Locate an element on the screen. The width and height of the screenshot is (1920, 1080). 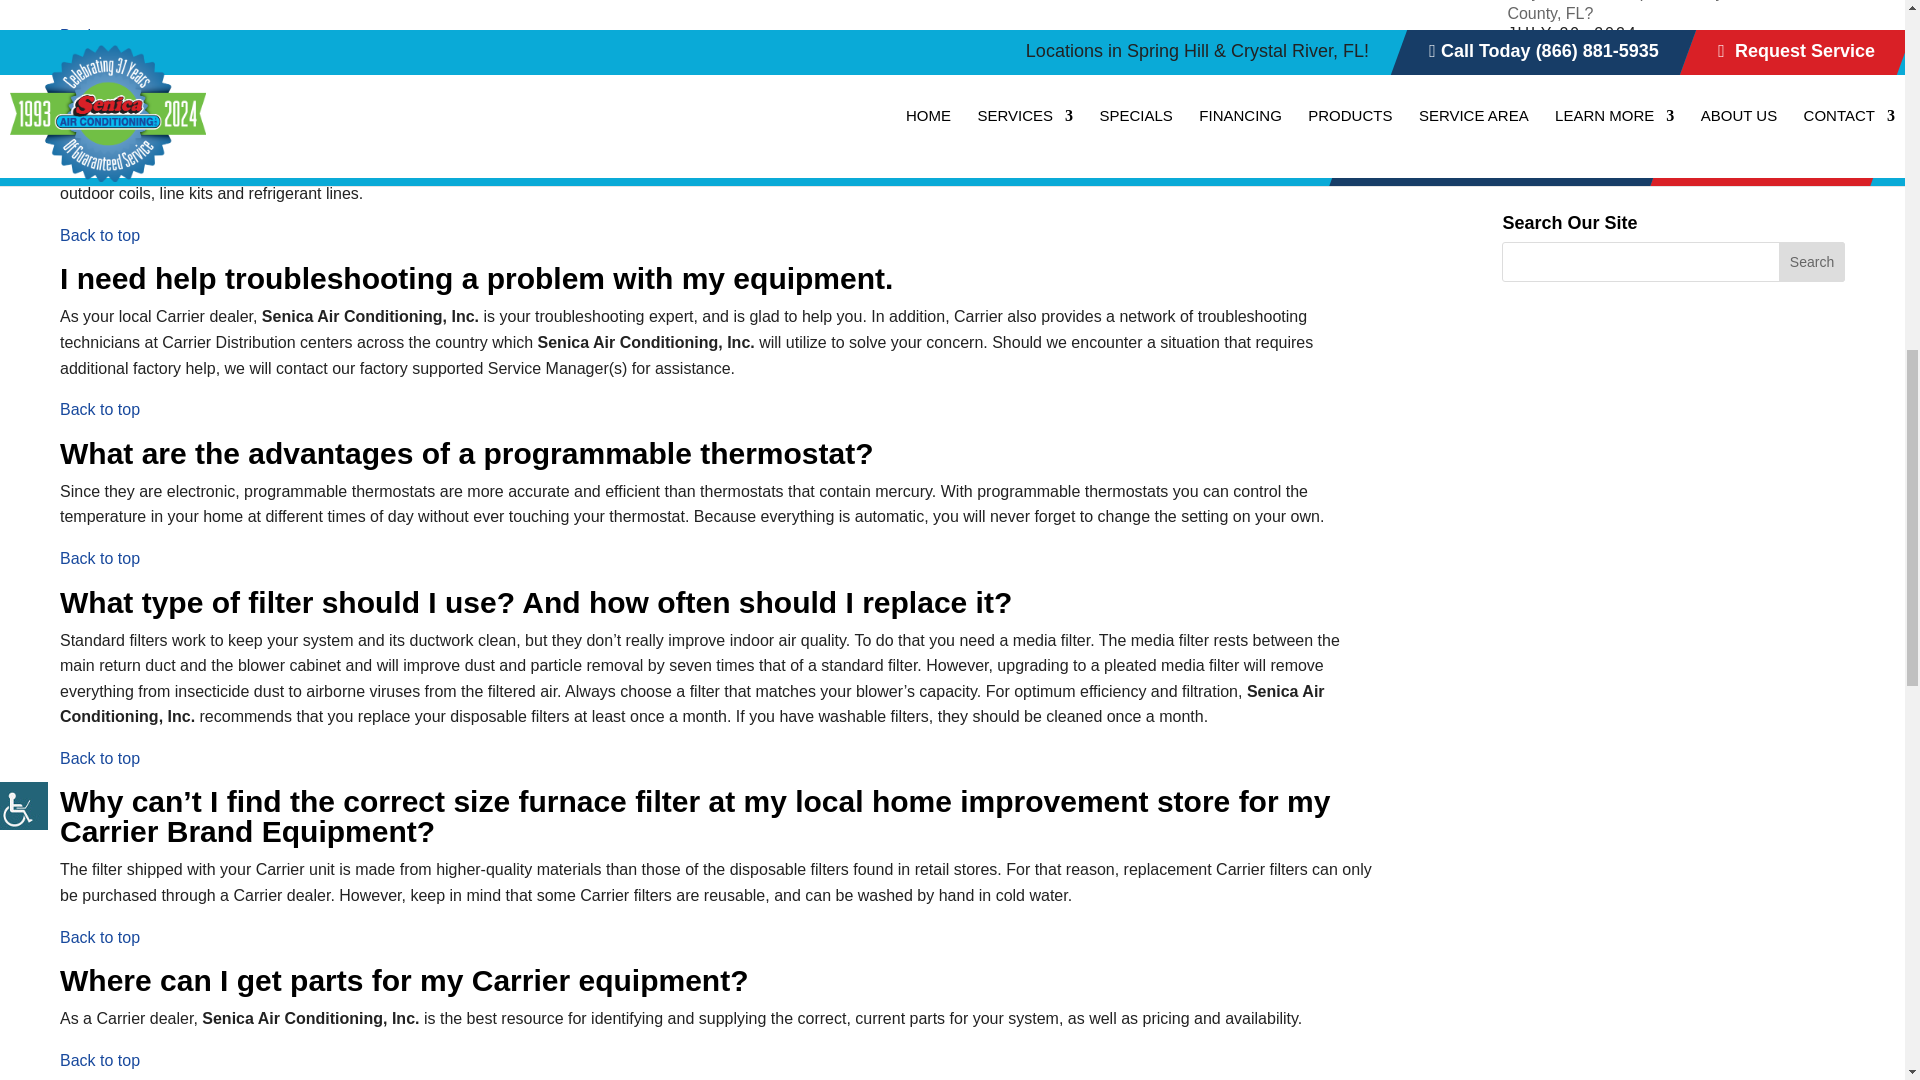
Search is located at coordinates (1812, 261).